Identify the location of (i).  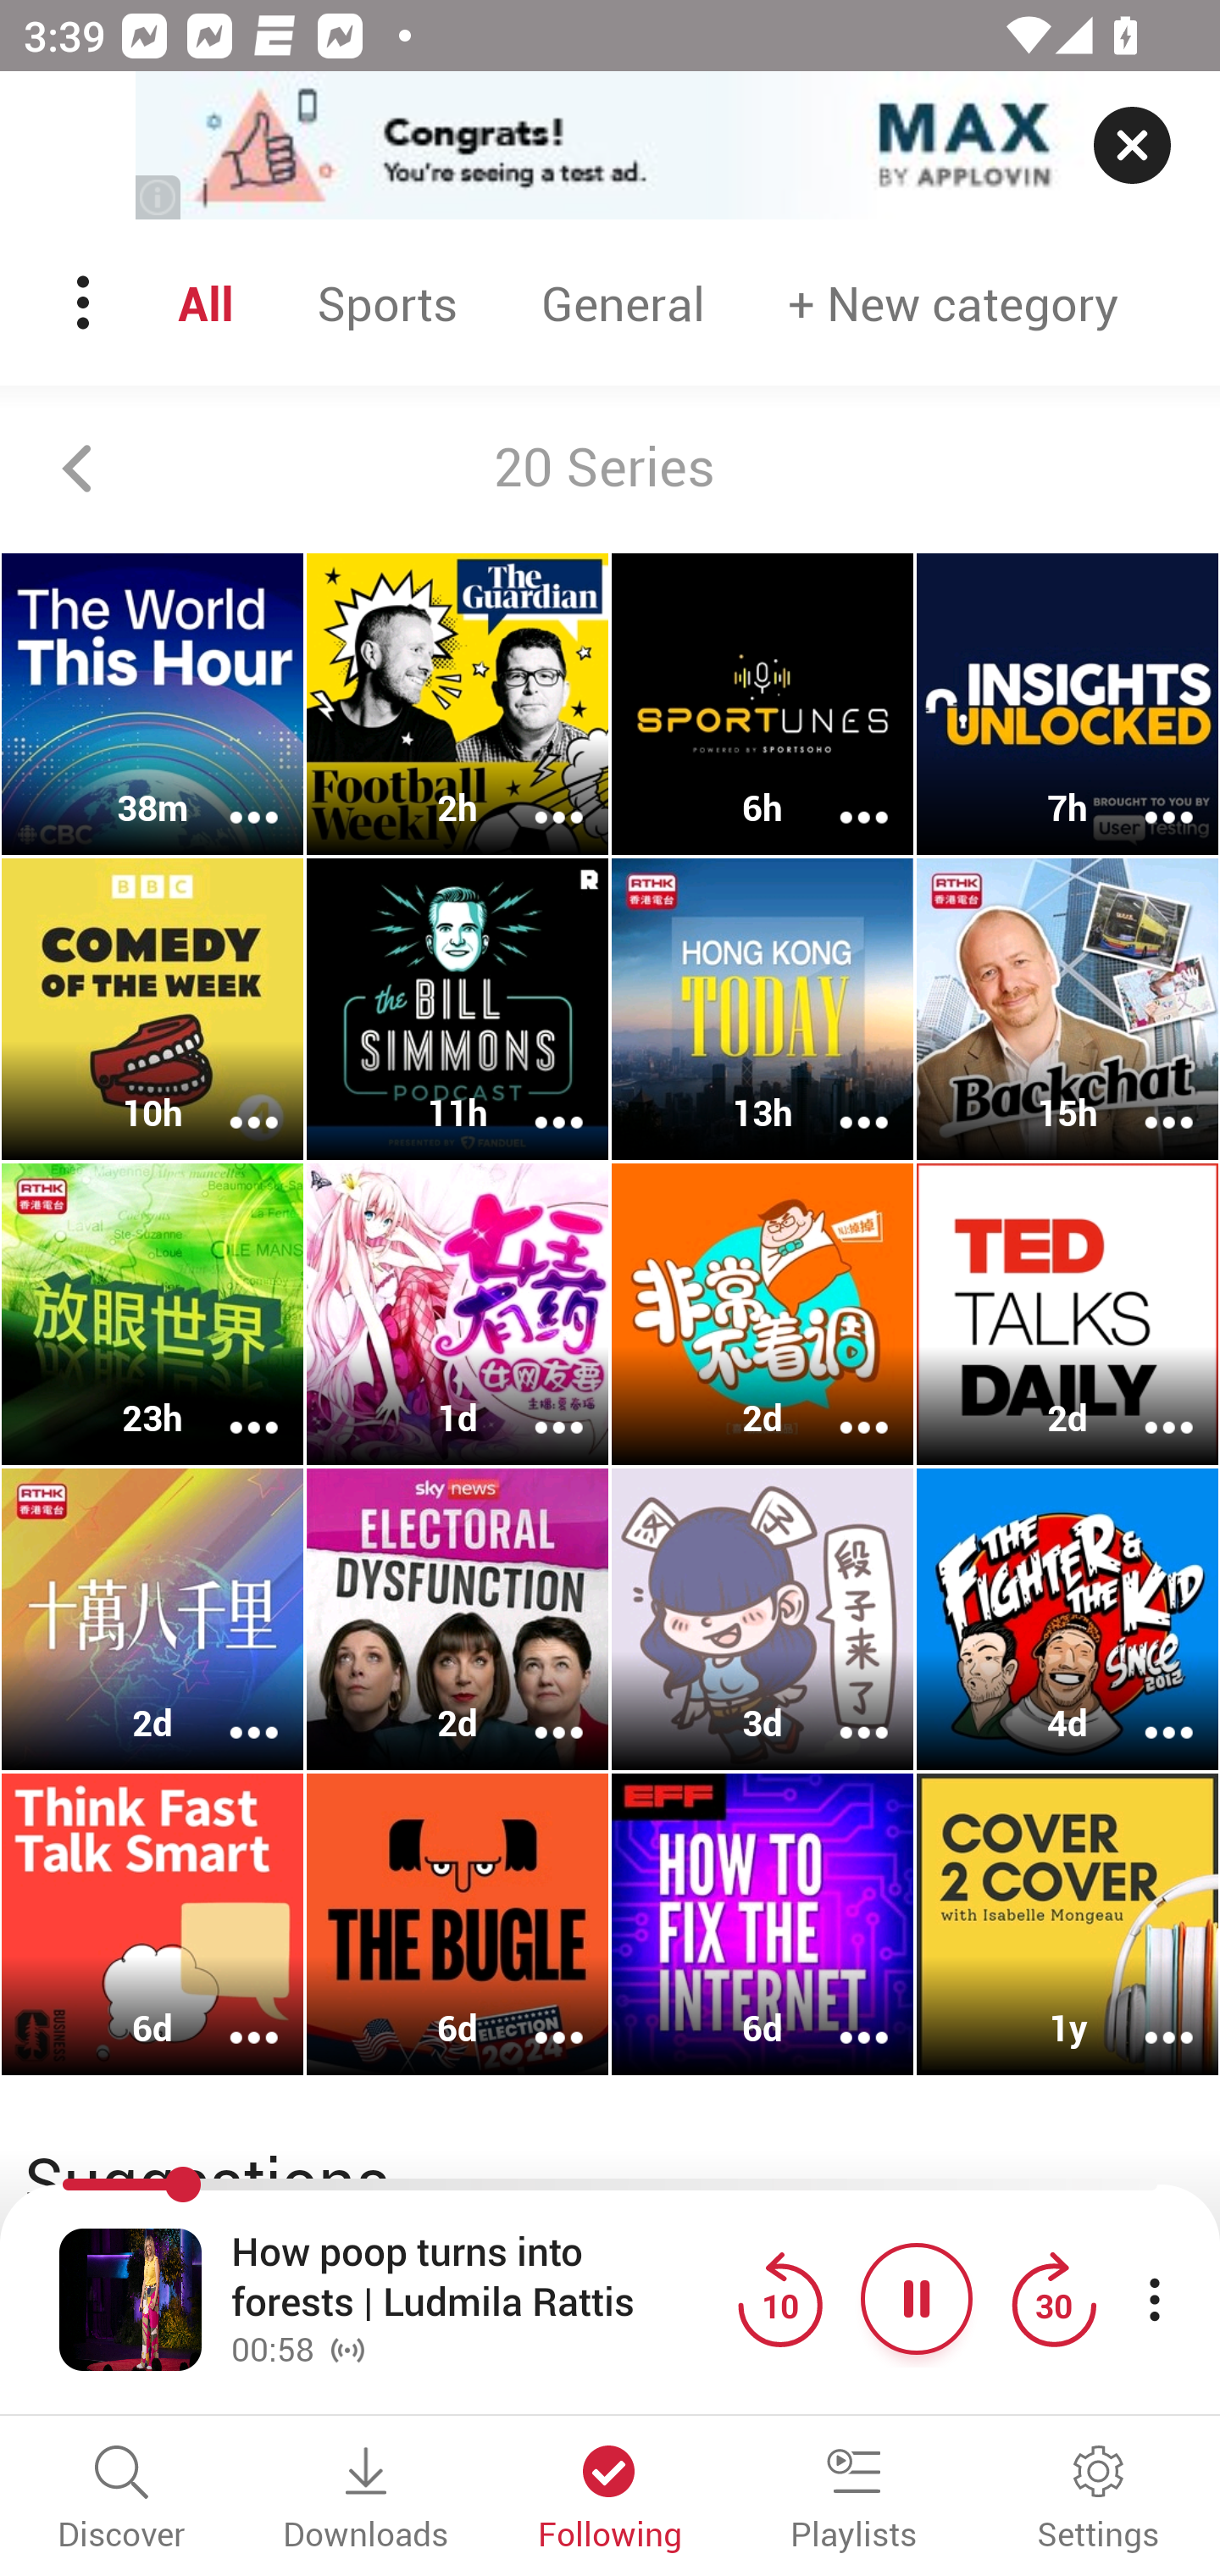
(159, 197).